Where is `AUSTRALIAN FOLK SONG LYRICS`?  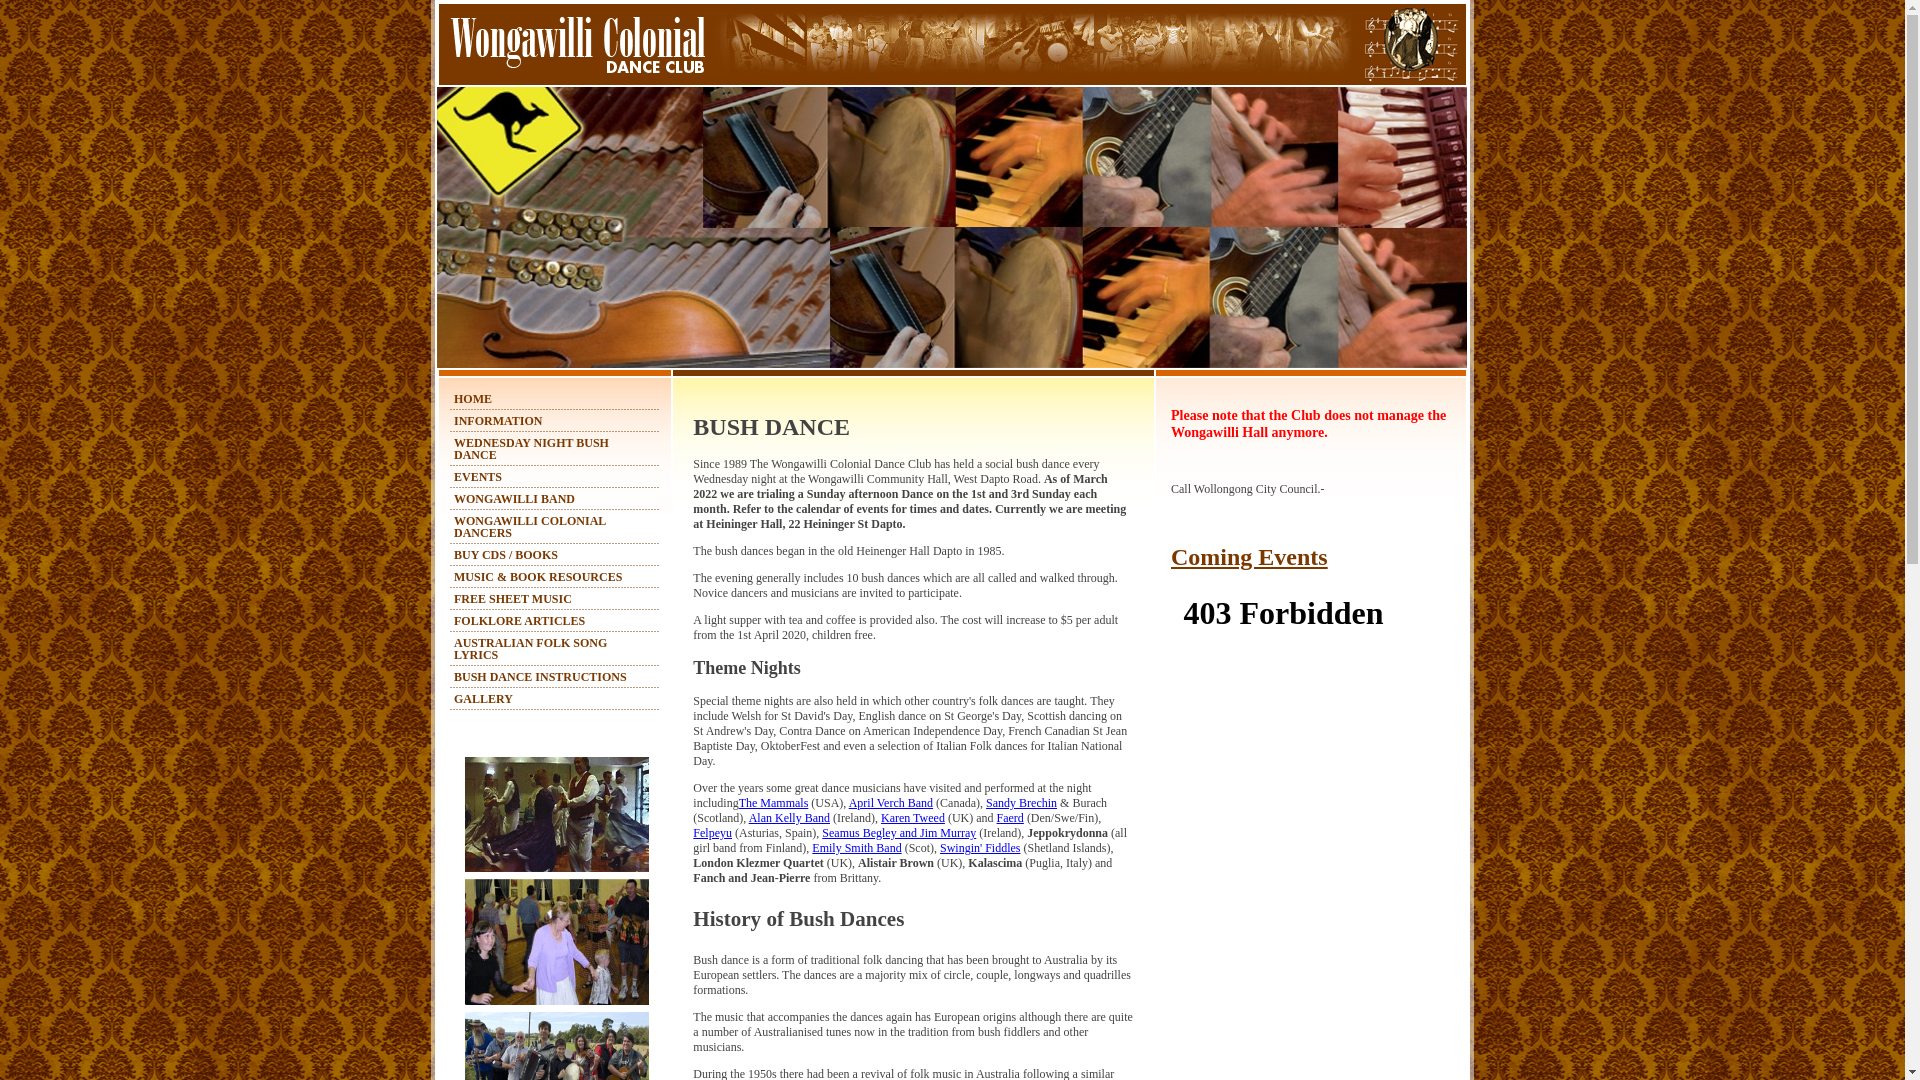
AUSTRALIAN FOLK SONG LYRICS is located at coordinates (530, 649).